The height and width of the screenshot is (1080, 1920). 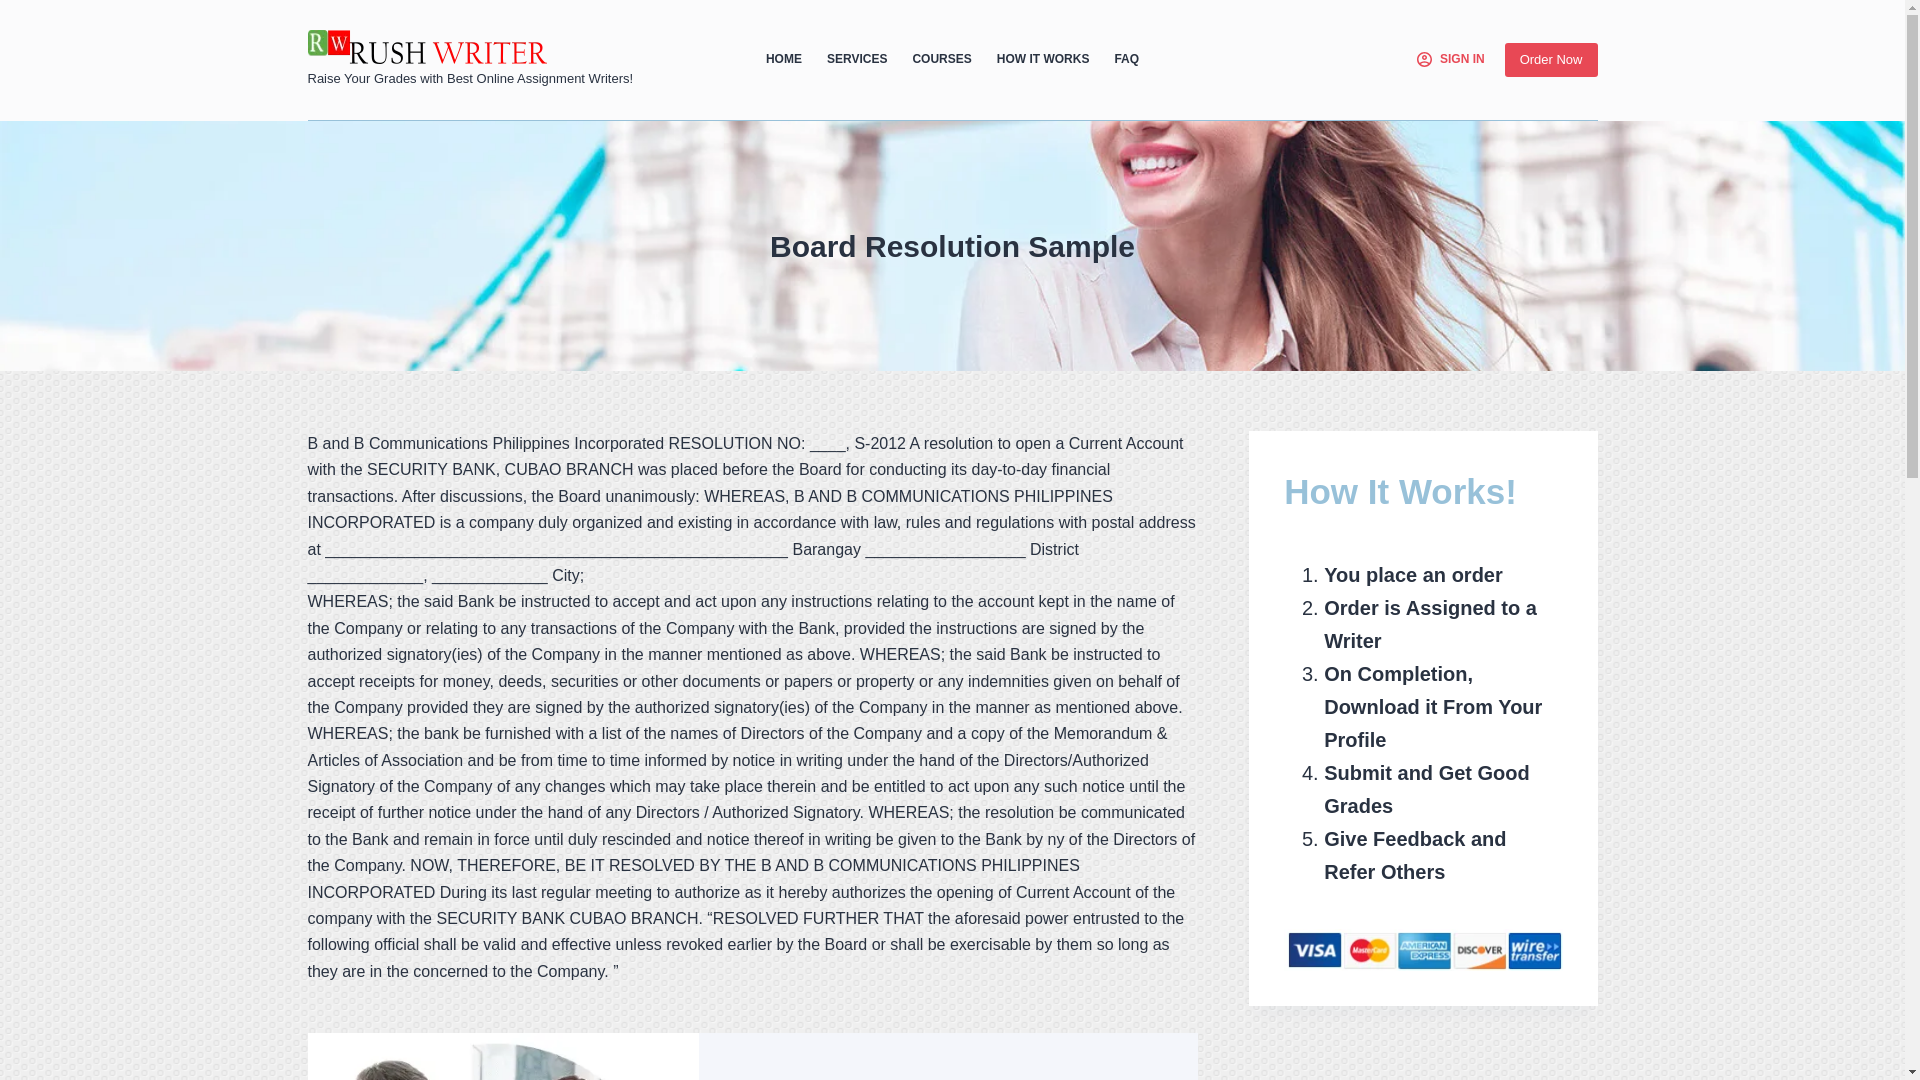 What do you see at coordinates (1042, 60) in the screenshot?
I see `HOW IT WORKS` at bounding box center [1042, 60].